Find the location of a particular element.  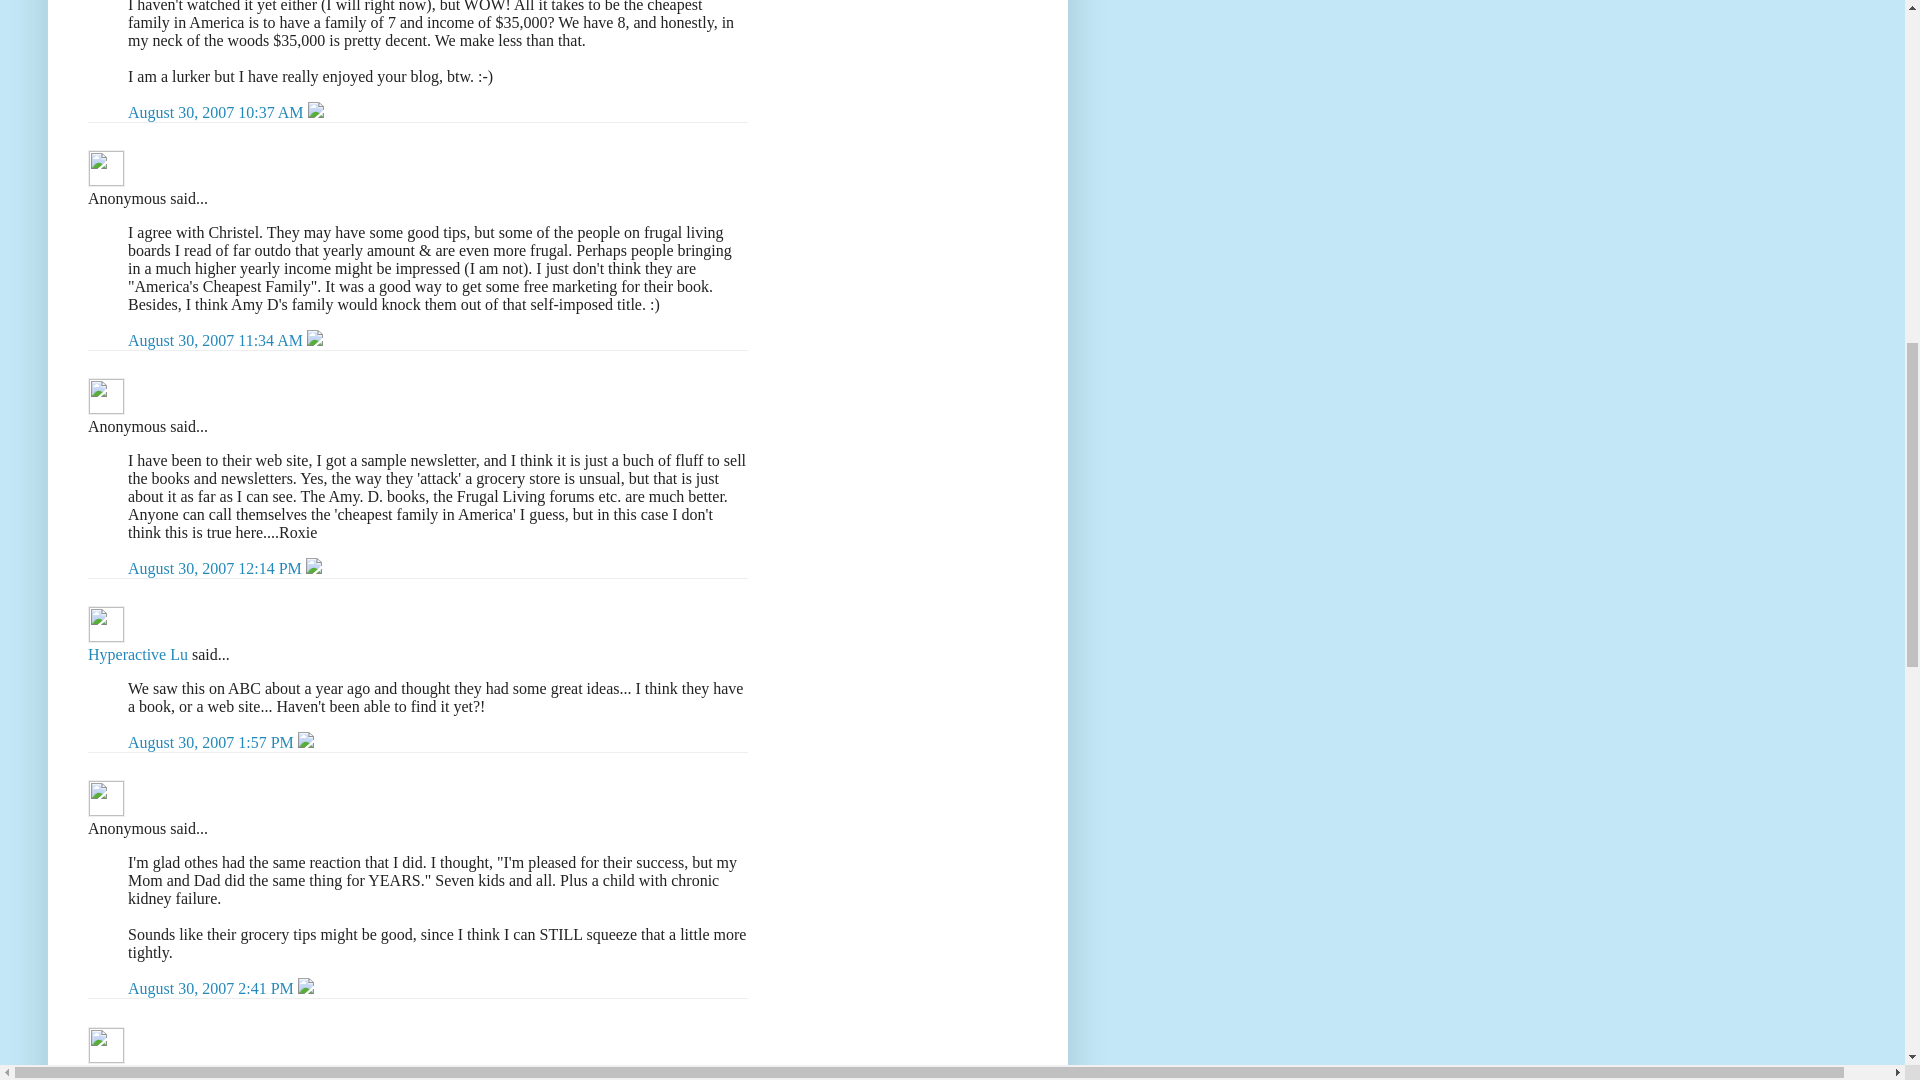

Hyperactive Lu is located at coordinates (138, 654).